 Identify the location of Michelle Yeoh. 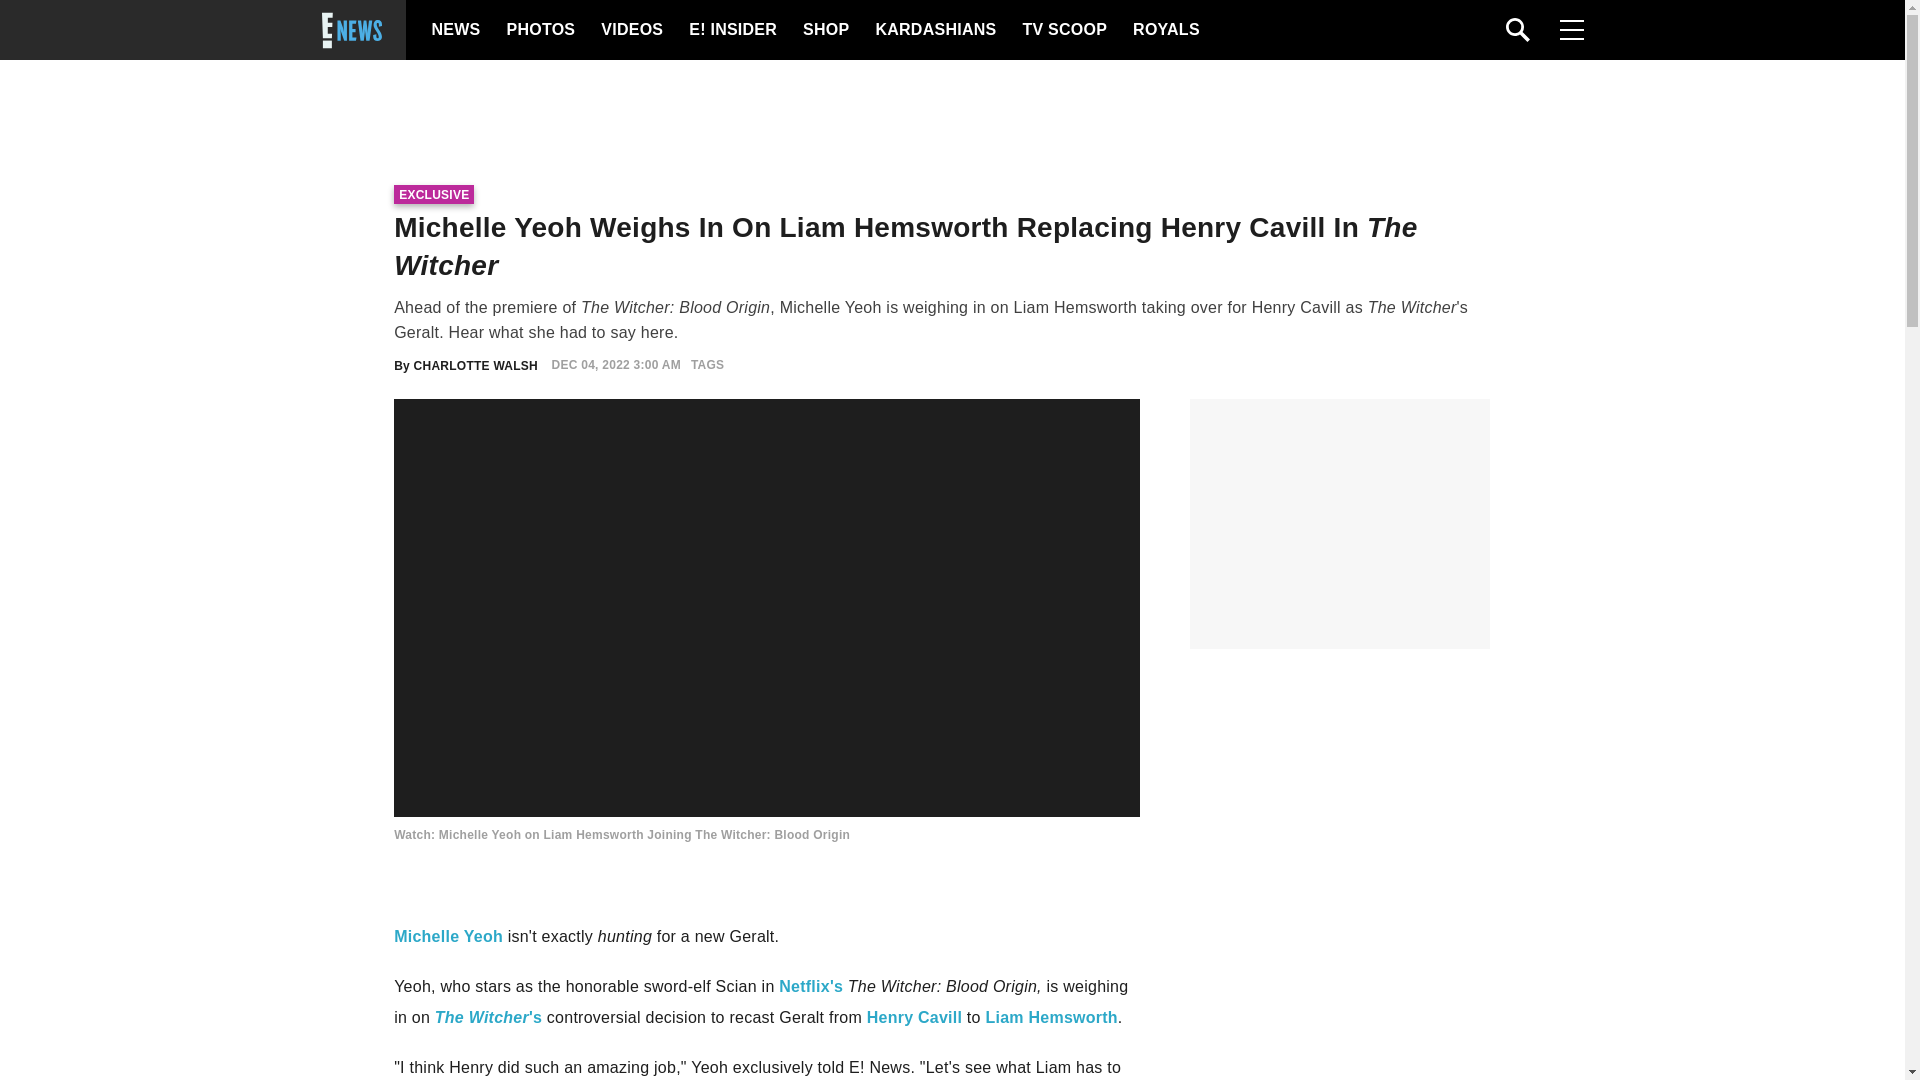
(448, 936).